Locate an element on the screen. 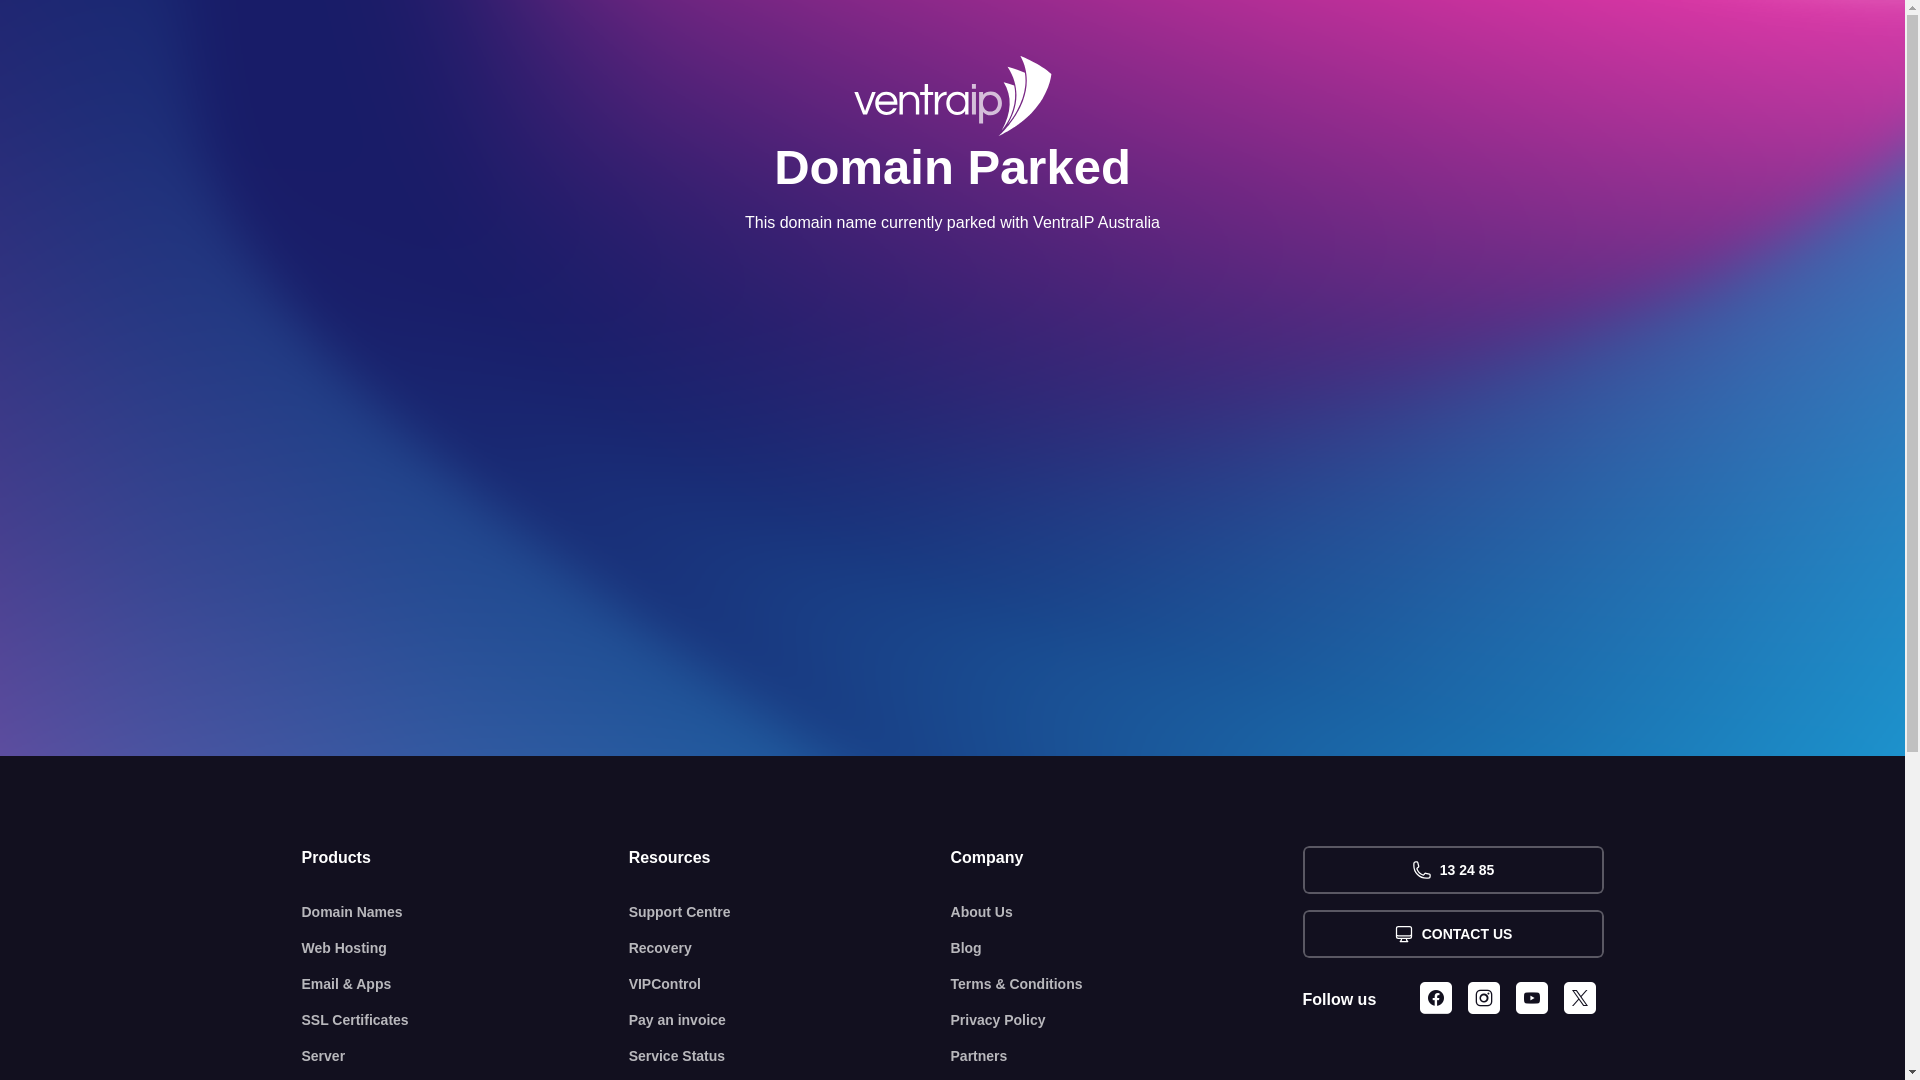 The width and height of the screenshot is (1920, 1080). Pay an invoice is located at coordinates (790, 1020).